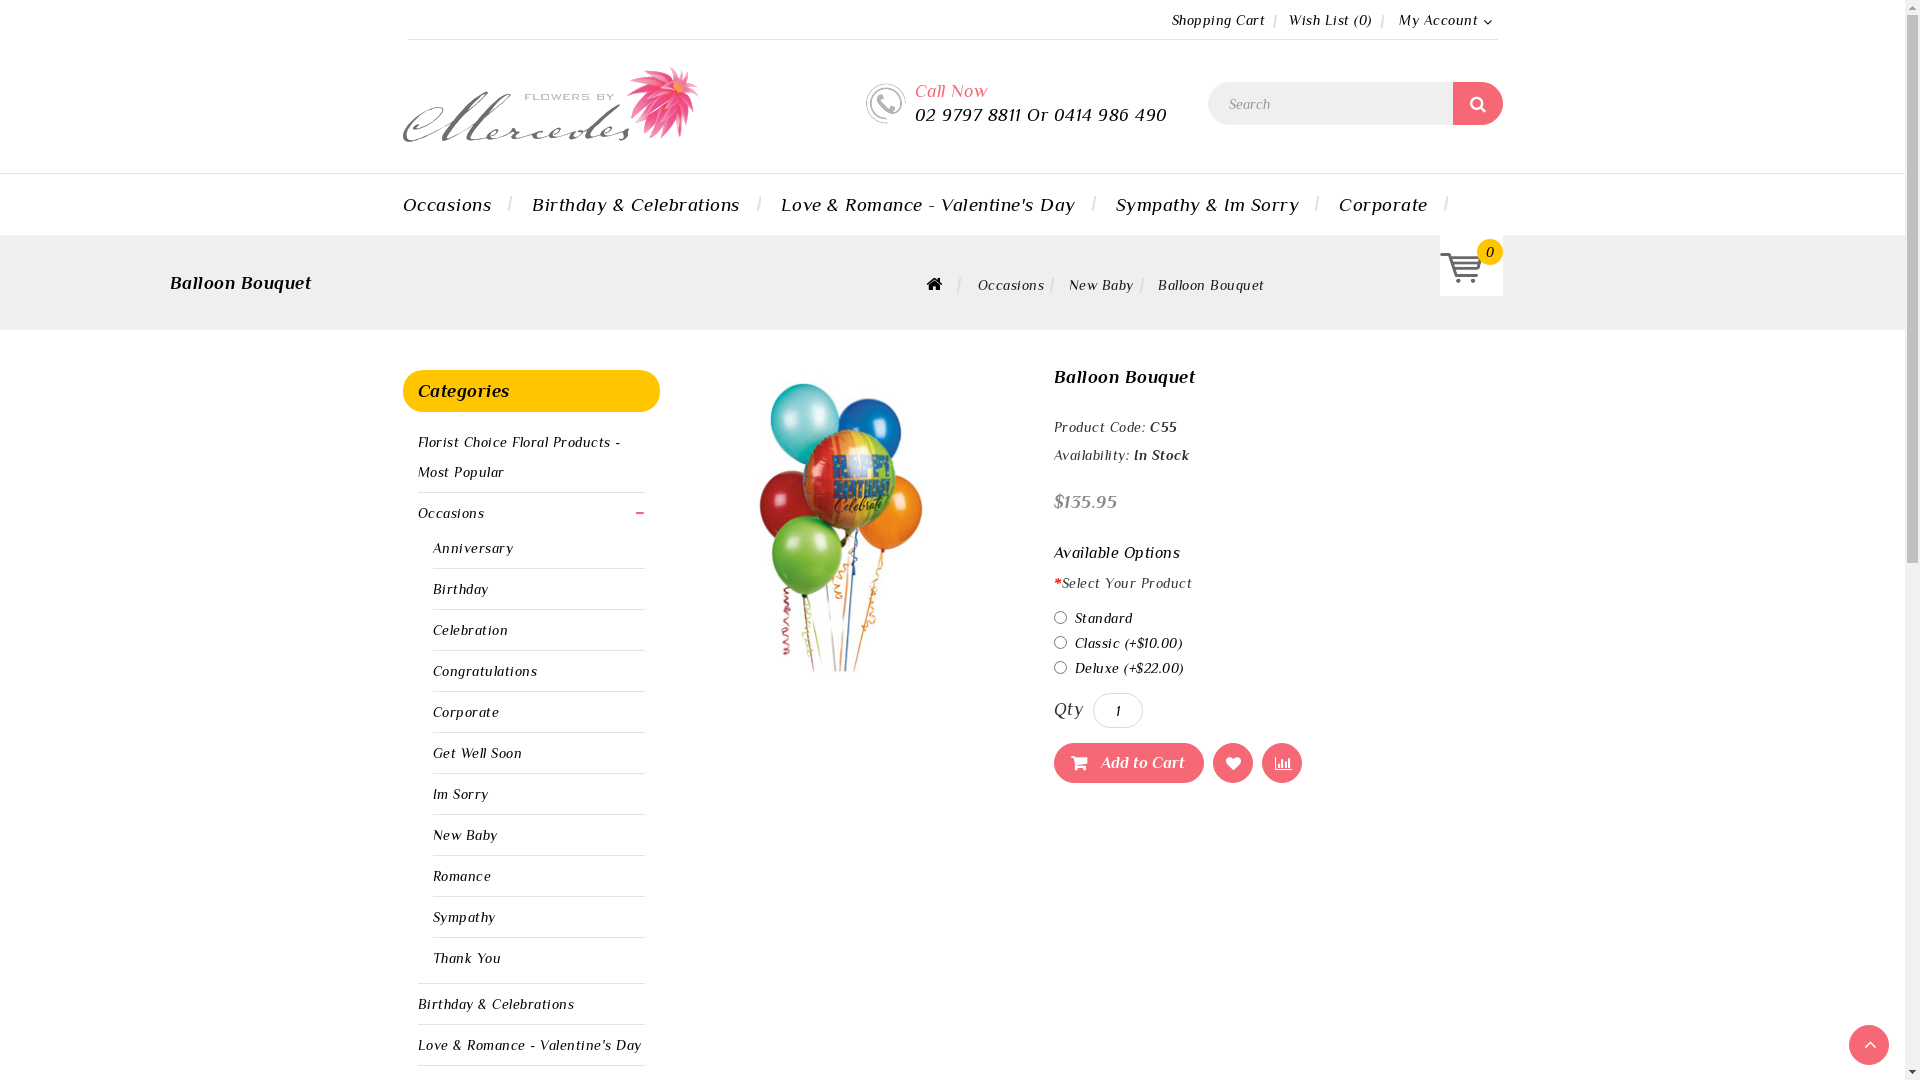  Describe the element at coordinates (457, 204) in the screenshot. I see `Occasions` at that location.